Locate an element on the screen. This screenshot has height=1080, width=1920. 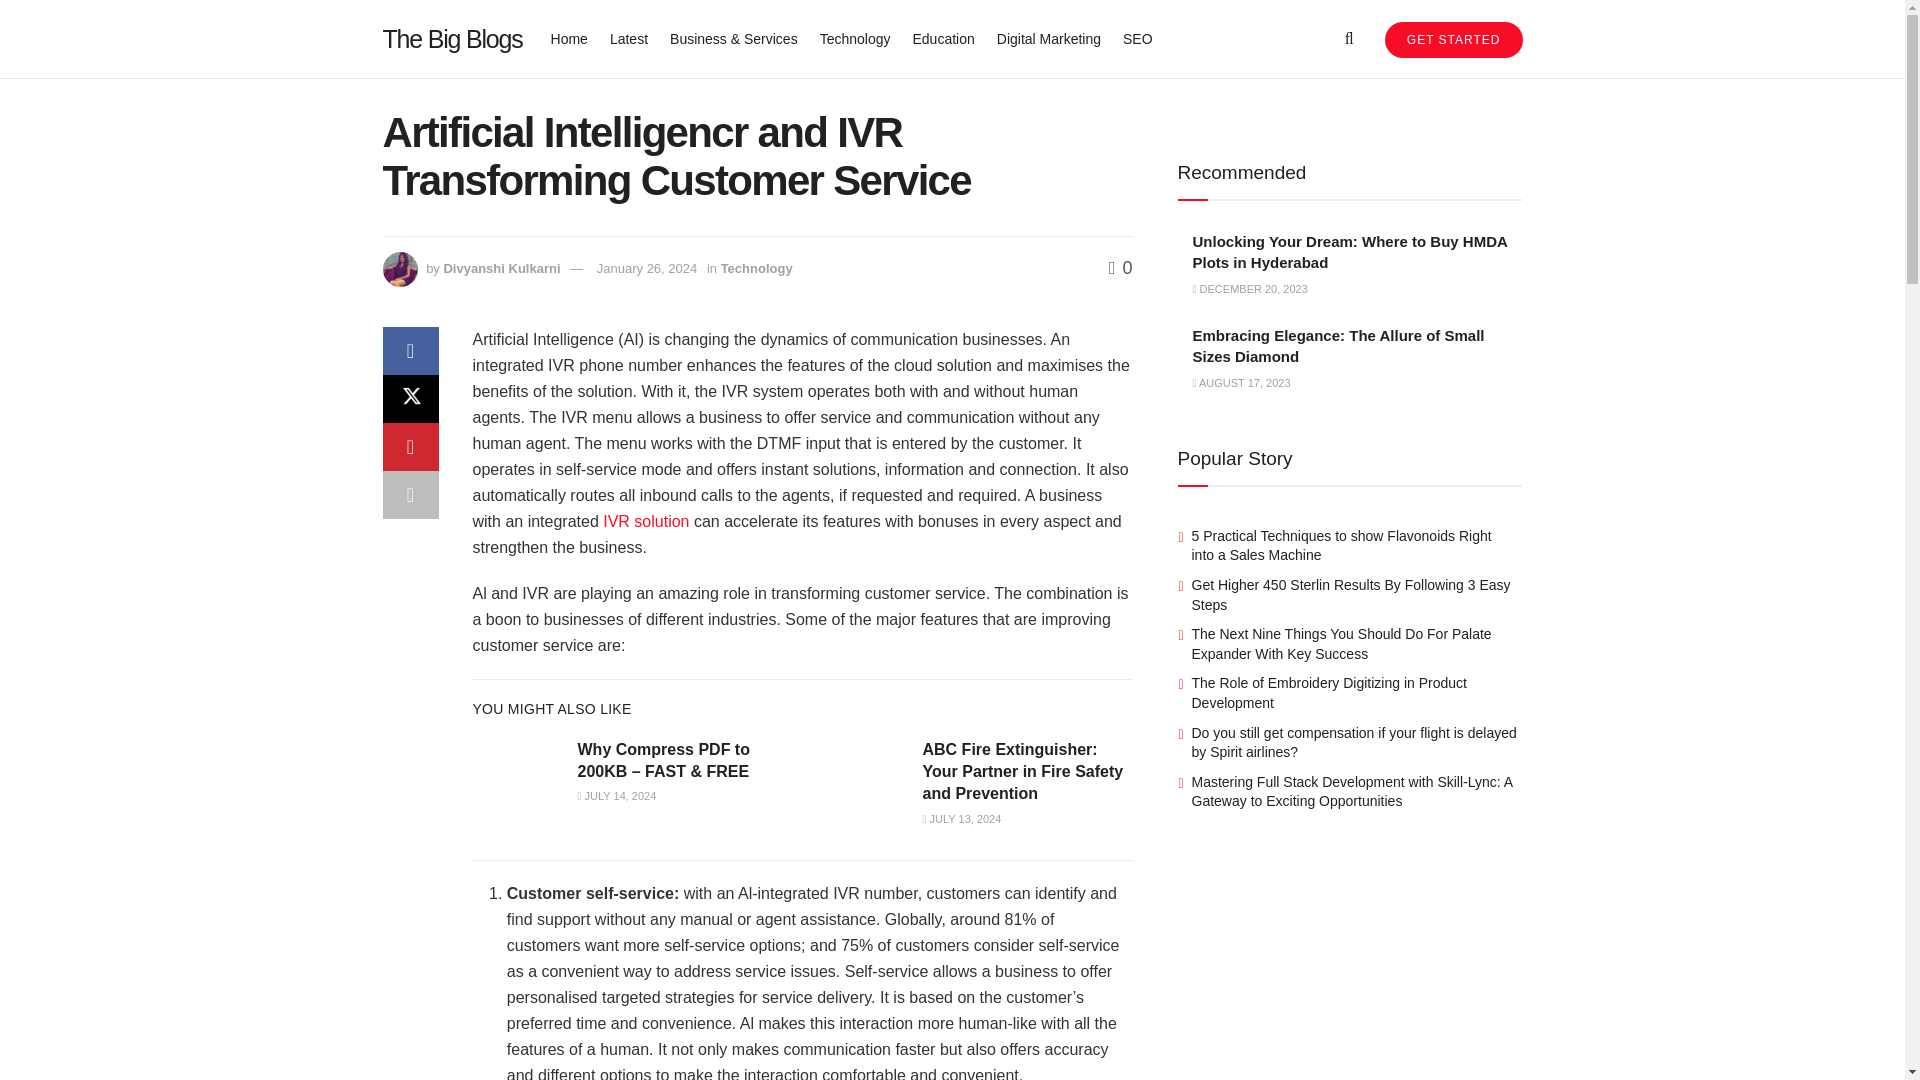
IVR solution is located at coordinates (646, 522).